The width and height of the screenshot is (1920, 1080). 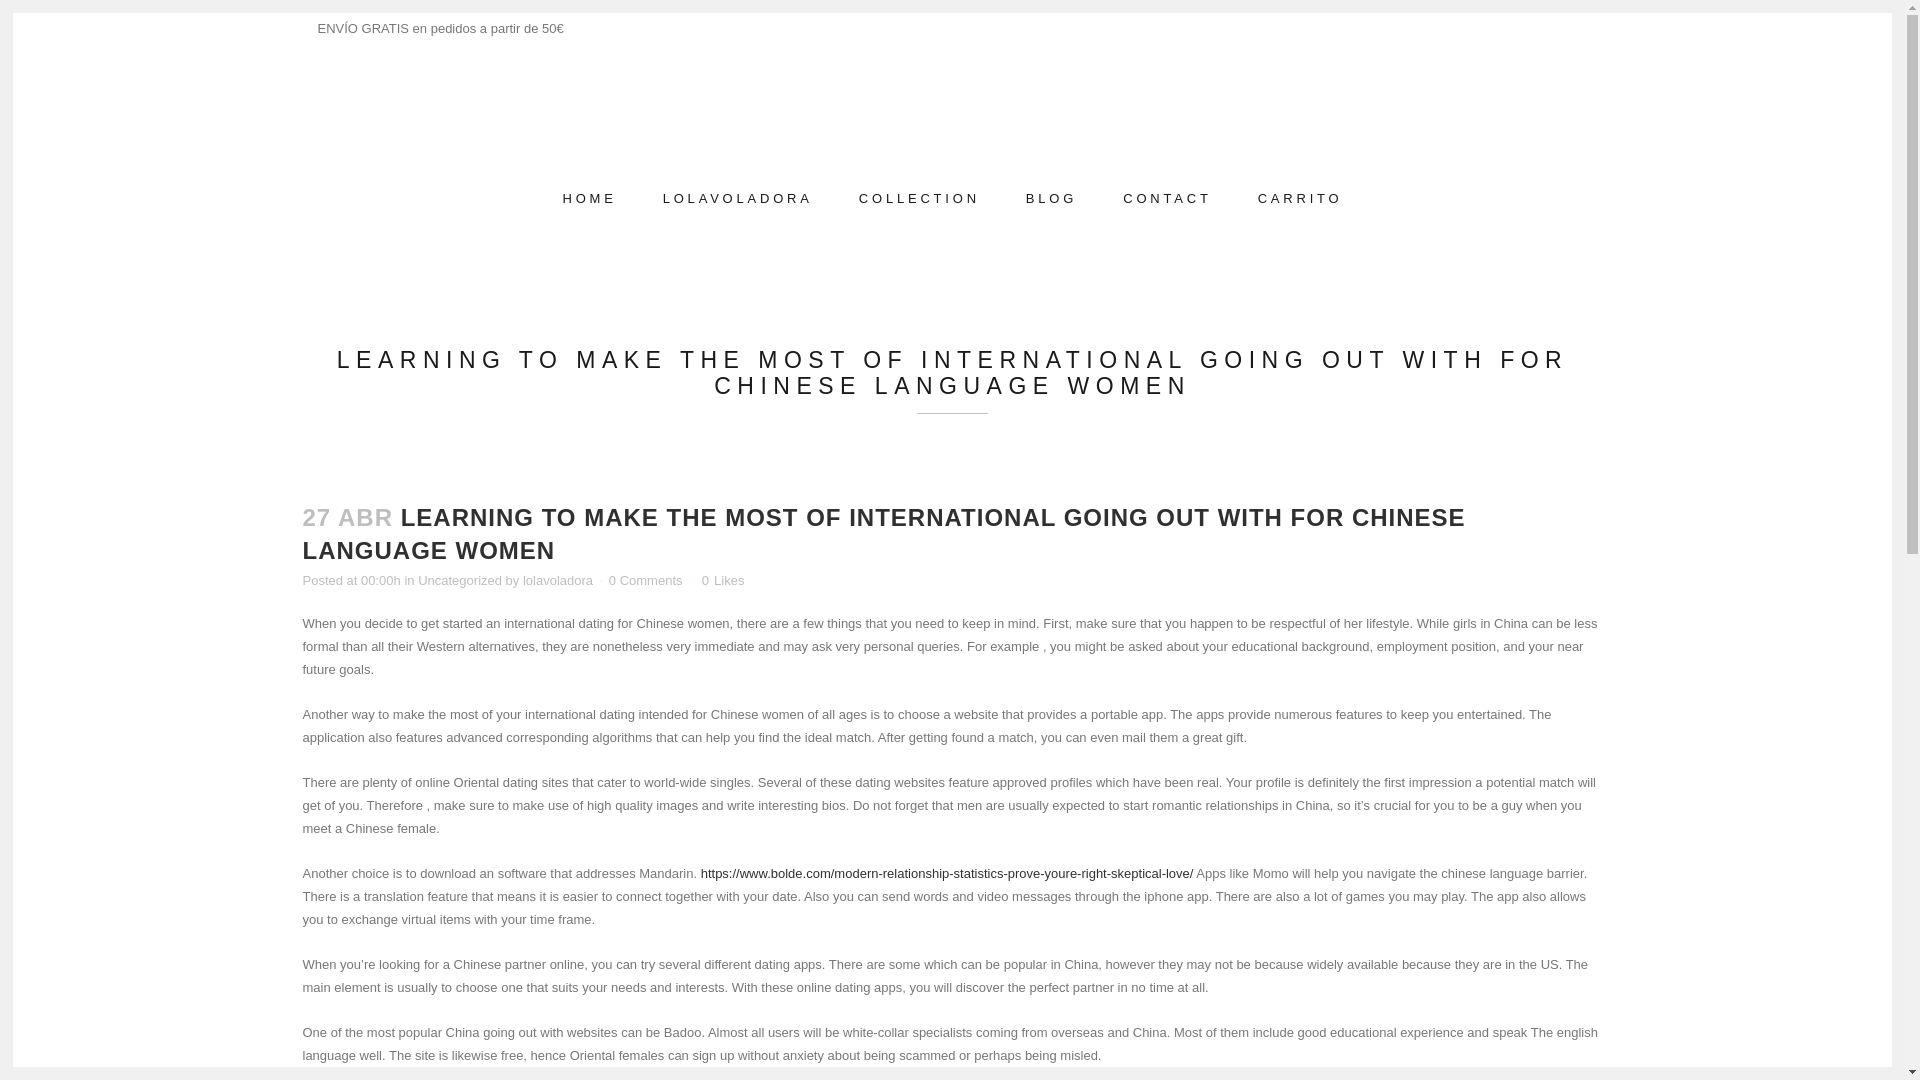 What do you see at coordinates (646, 580) in the screenshot?
I see `0 Comments` at bounding box center [646, 580].